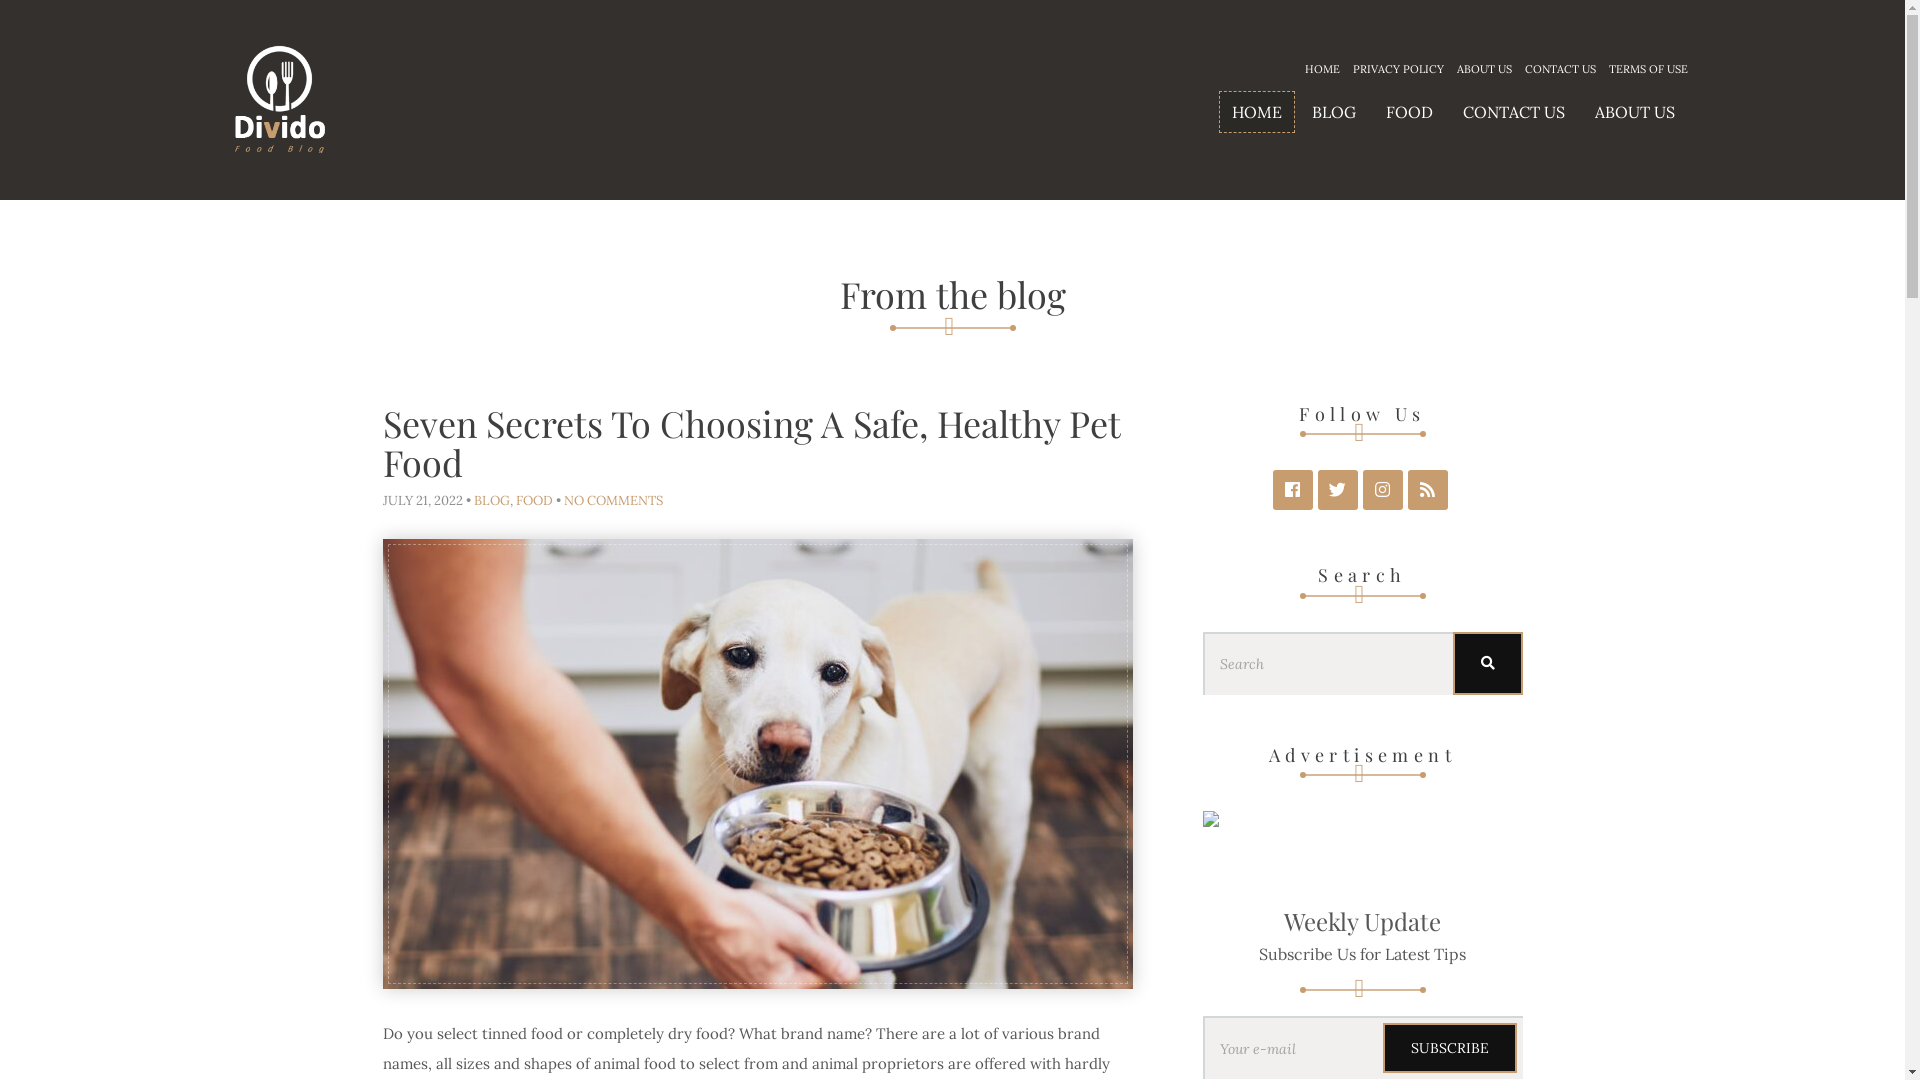 This screenshot has height=1080, width=1920. I want to click on BLOG, so click(1333, 112).